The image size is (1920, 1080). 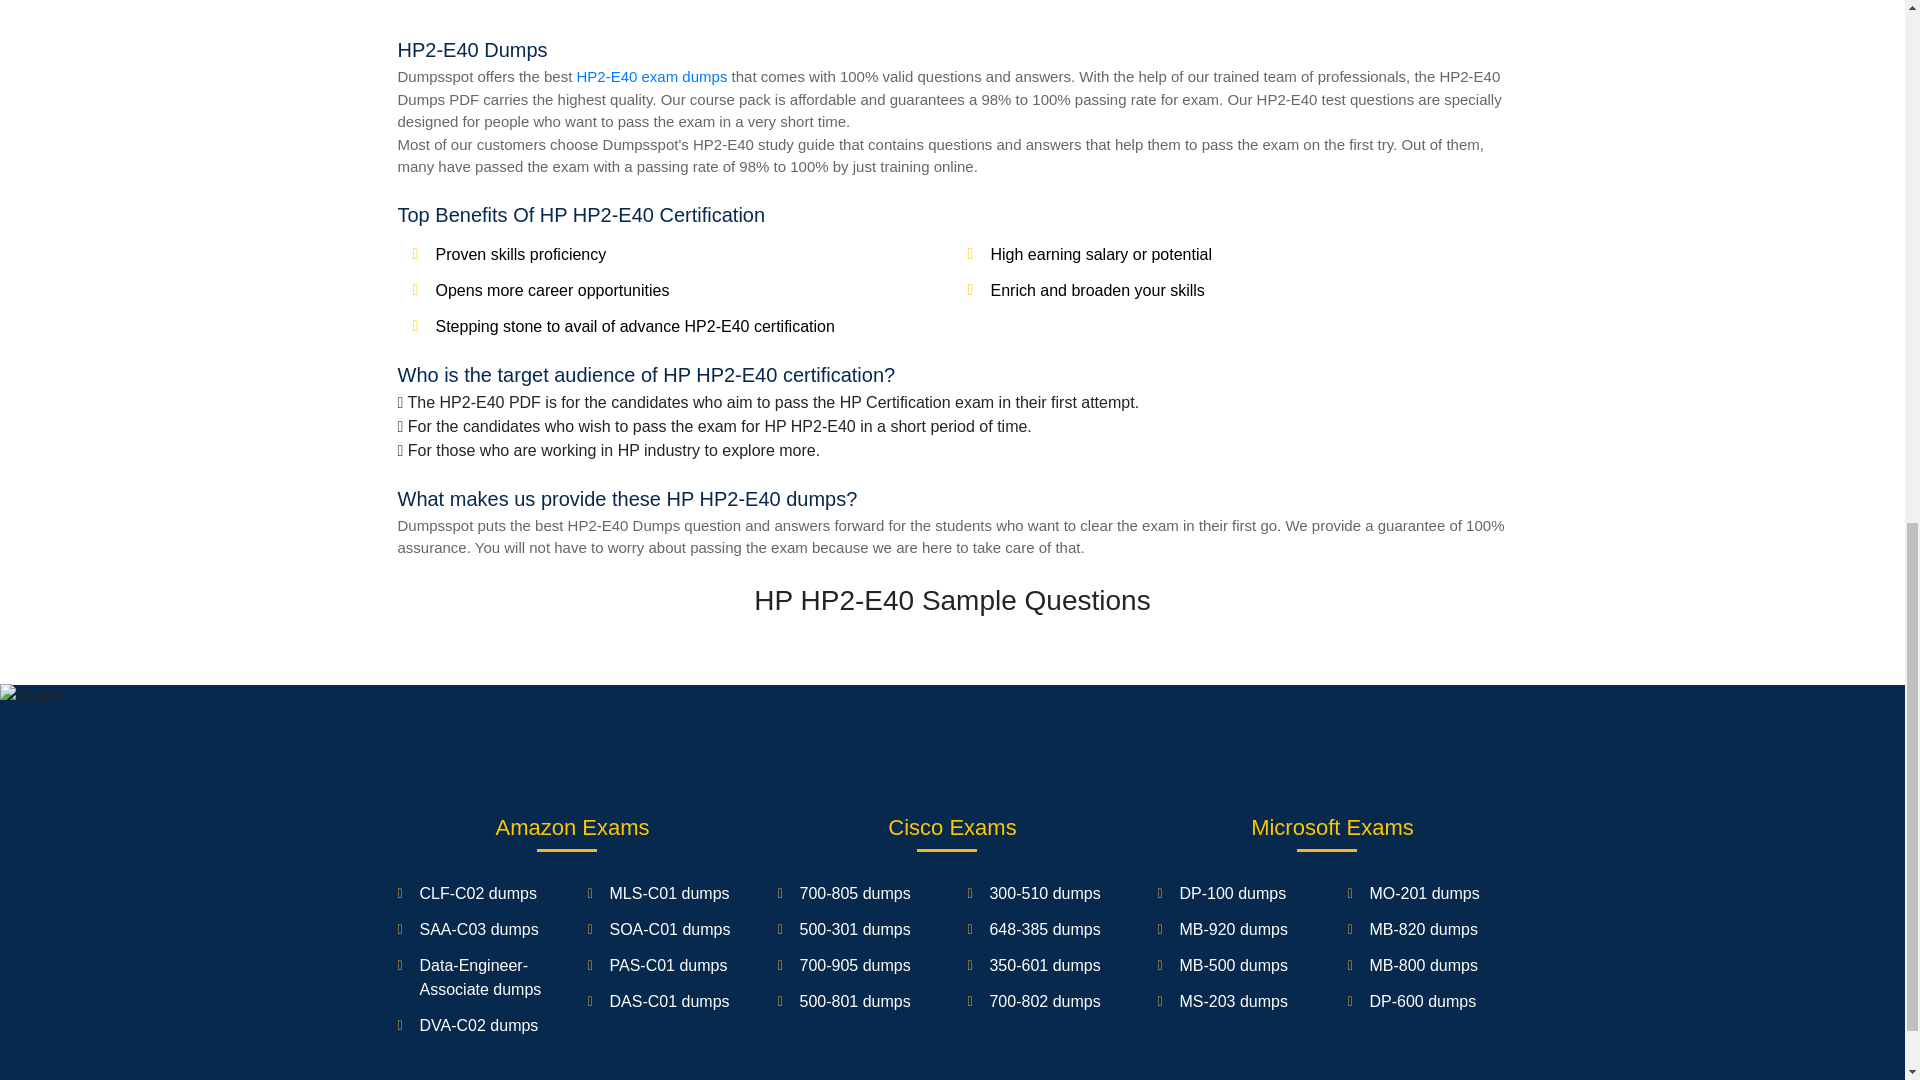 What do you see at coordinates (480, 1025) in the screenshot?
I see `DVA-C02 dumps` at bounding box center [480, 1025].